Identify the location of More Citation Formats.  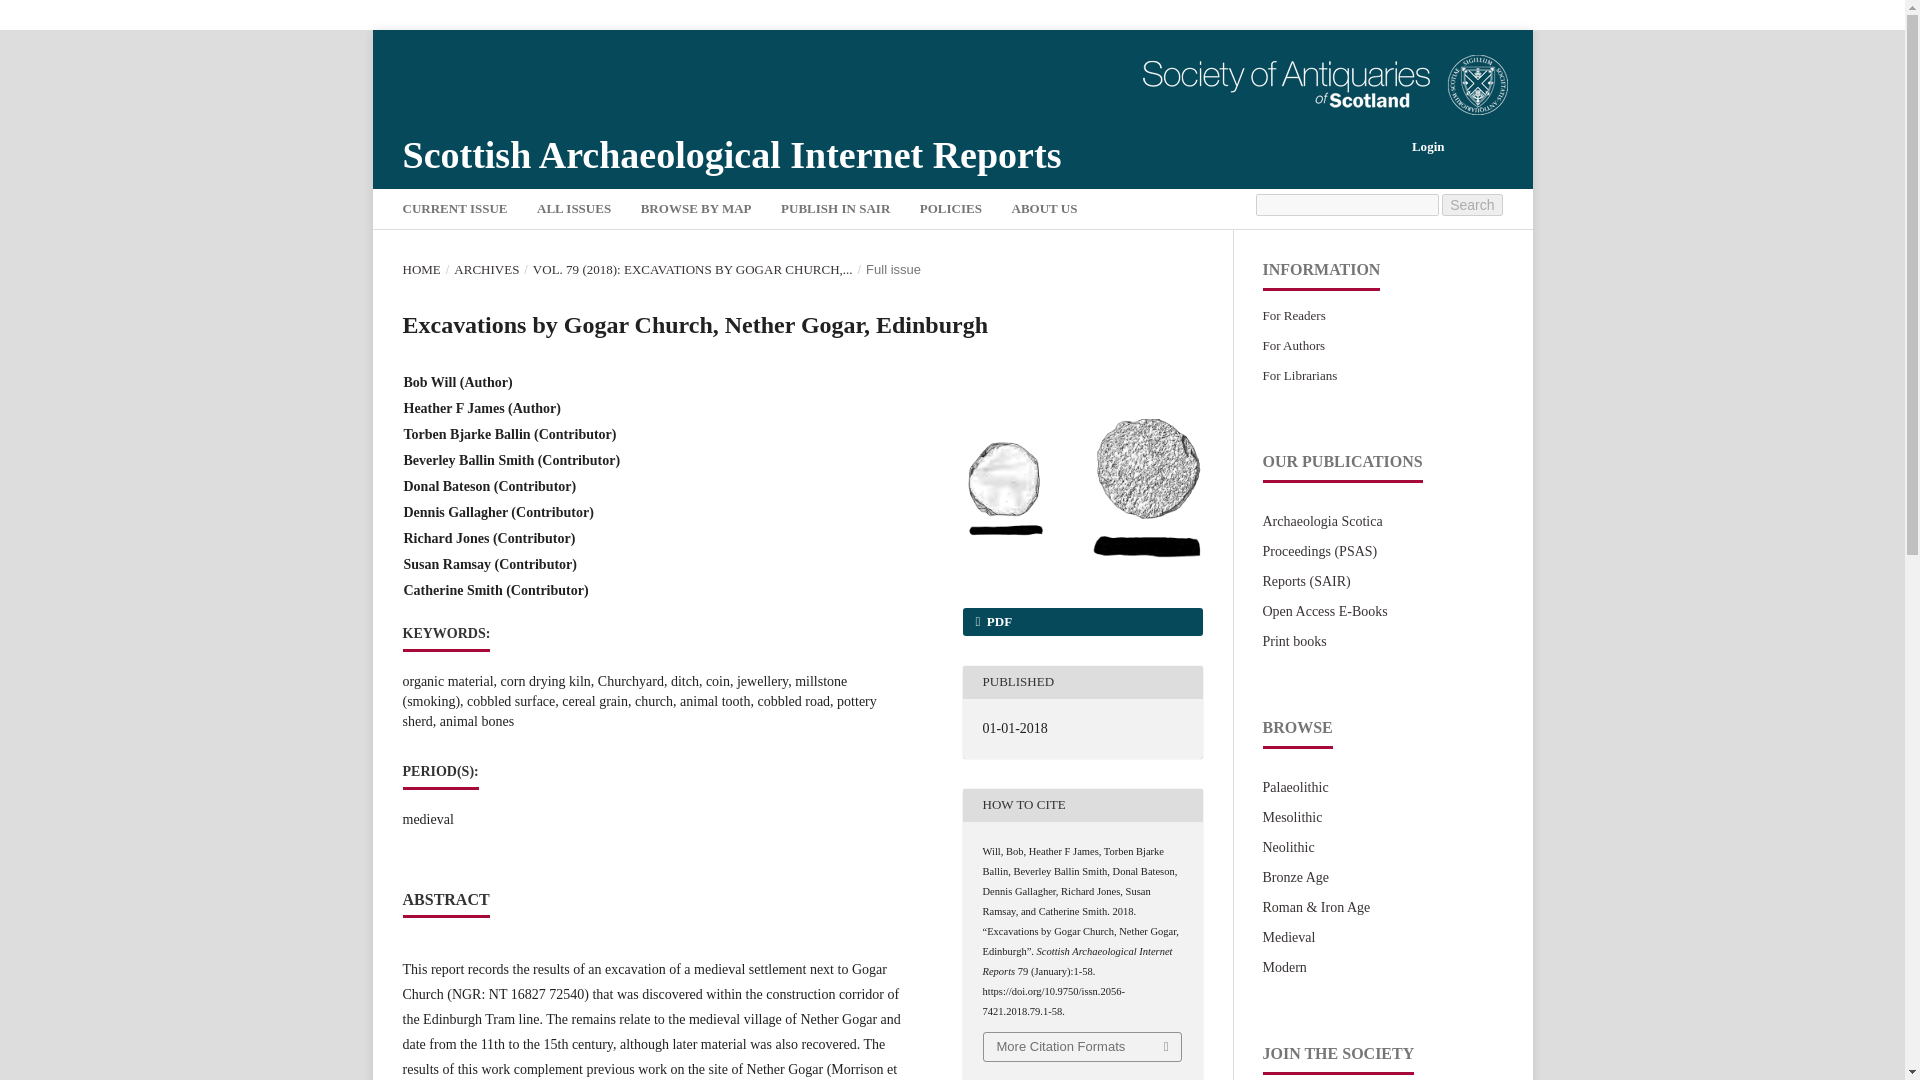
(1082, 1046).